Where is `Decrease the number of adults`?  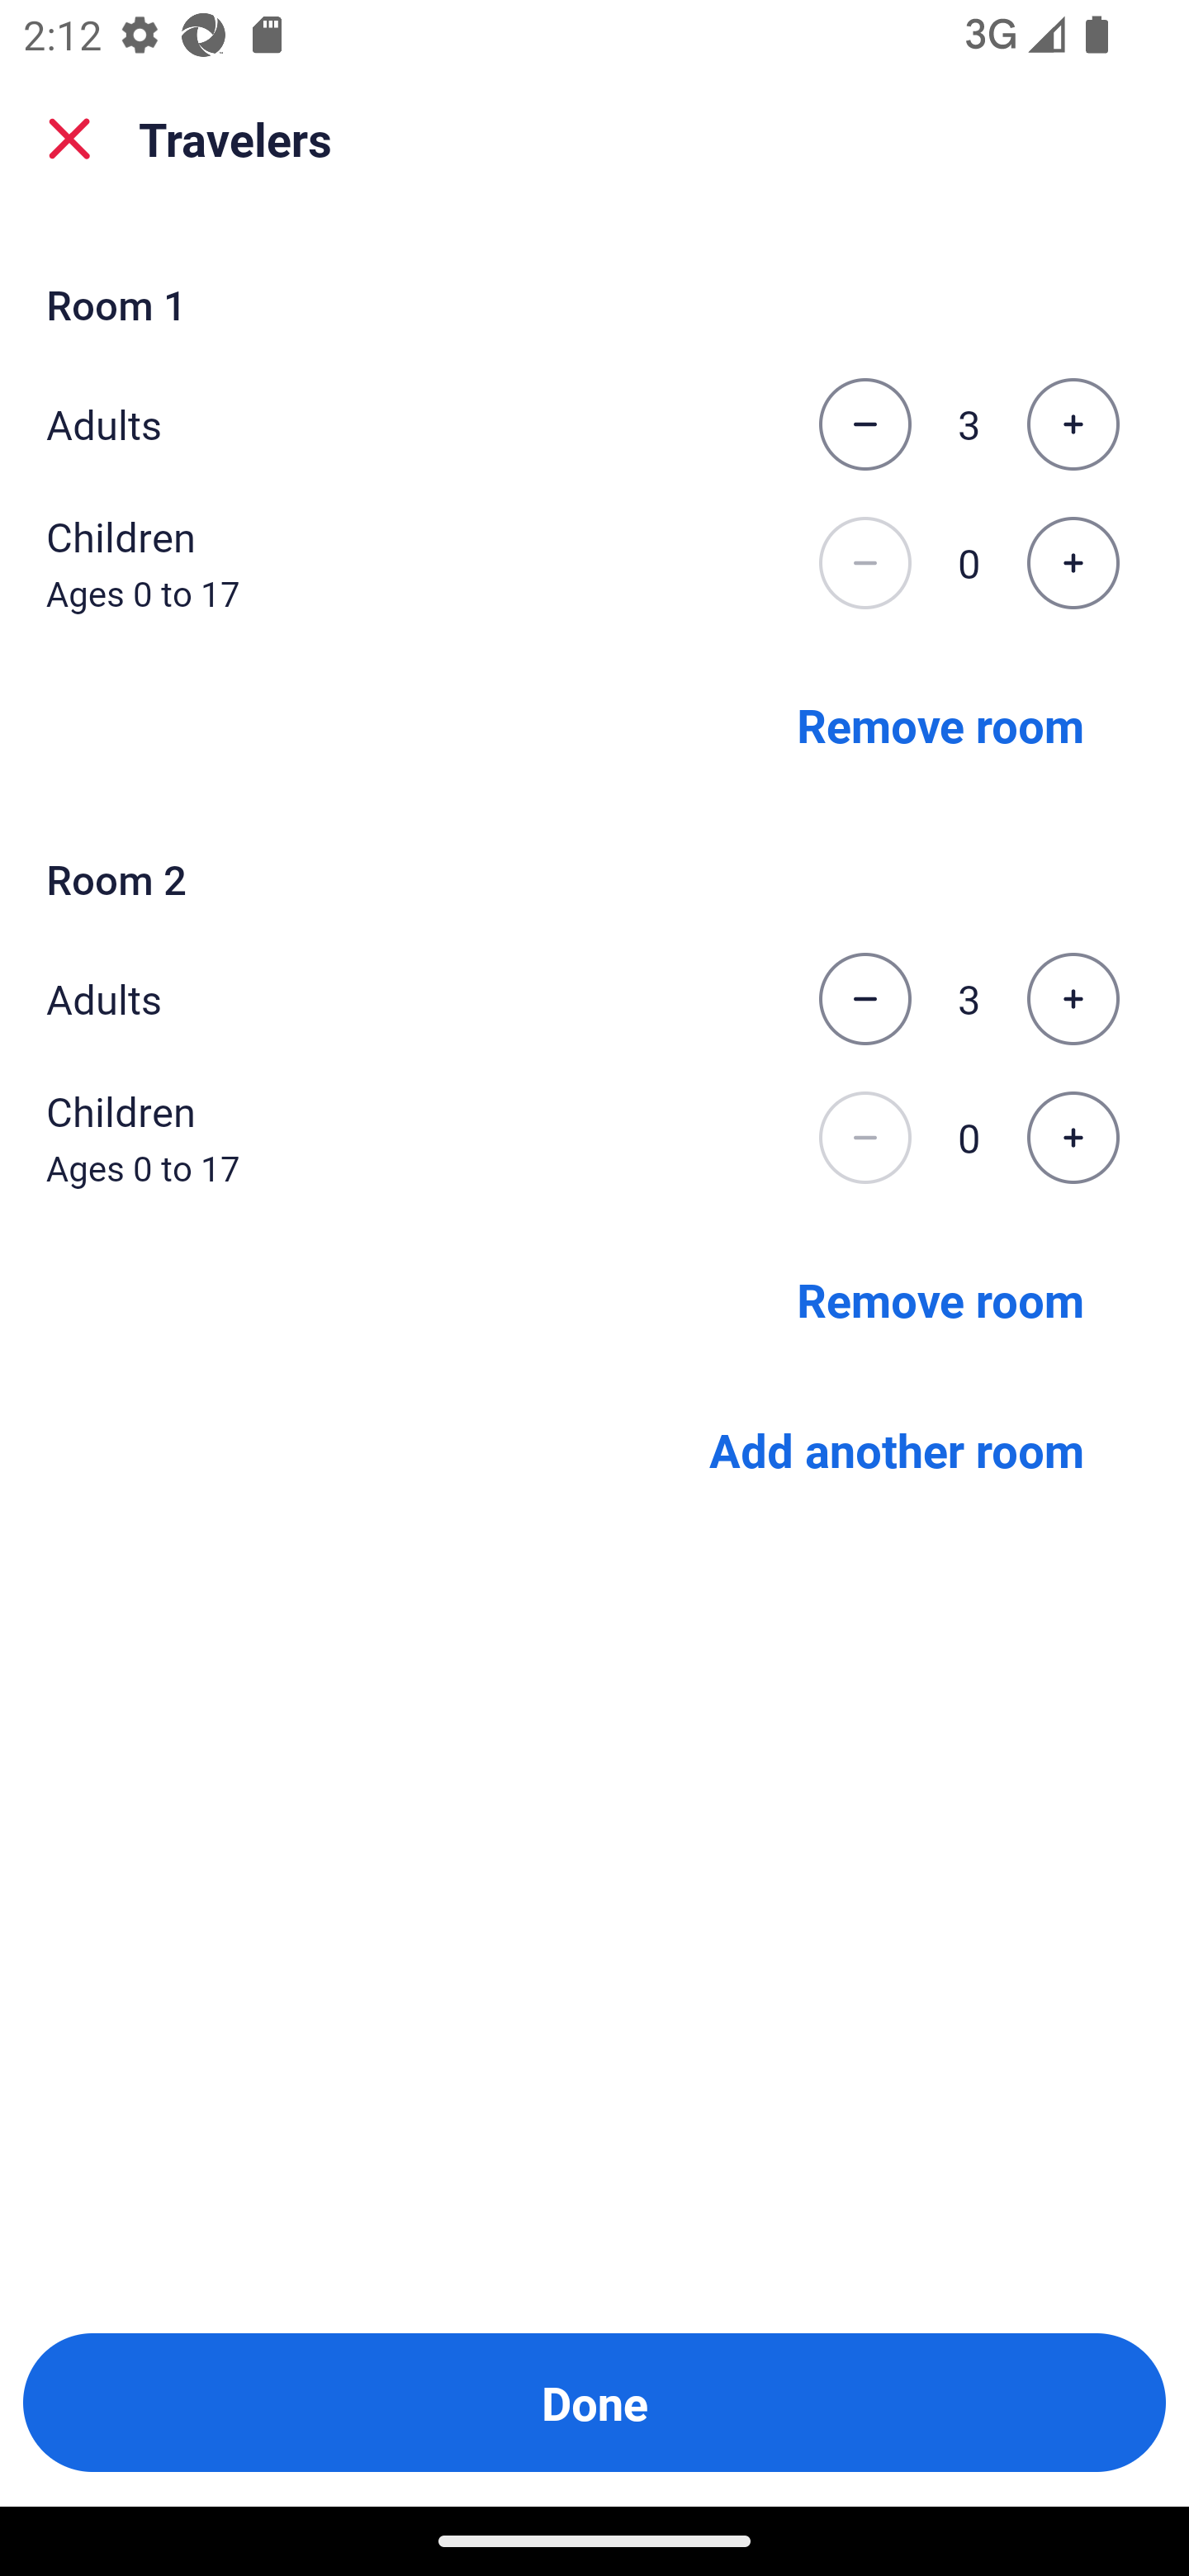 Decrease the number of adults is located at coordinates (865, 424).